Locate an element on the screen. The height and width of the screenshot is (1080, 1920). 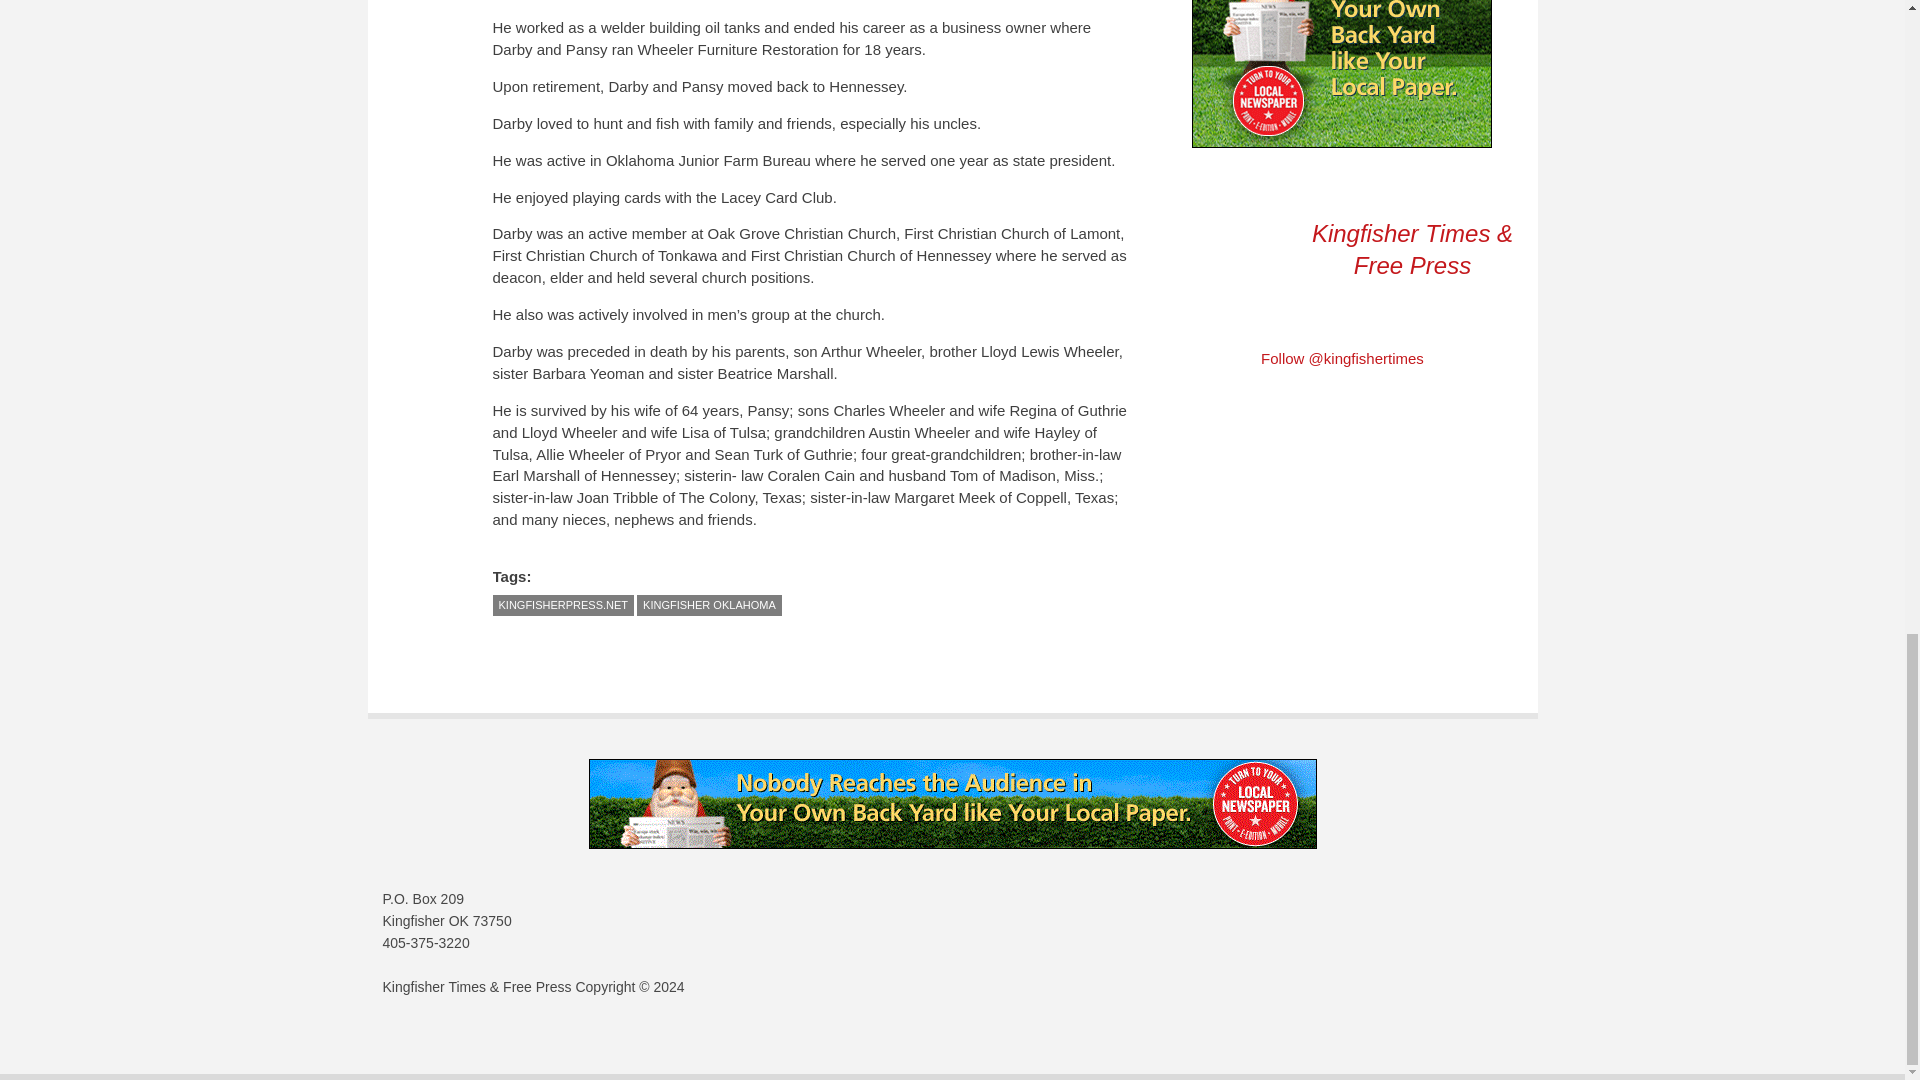
KINGFISHERPRESS.NET is located at coordinates (562, 605).